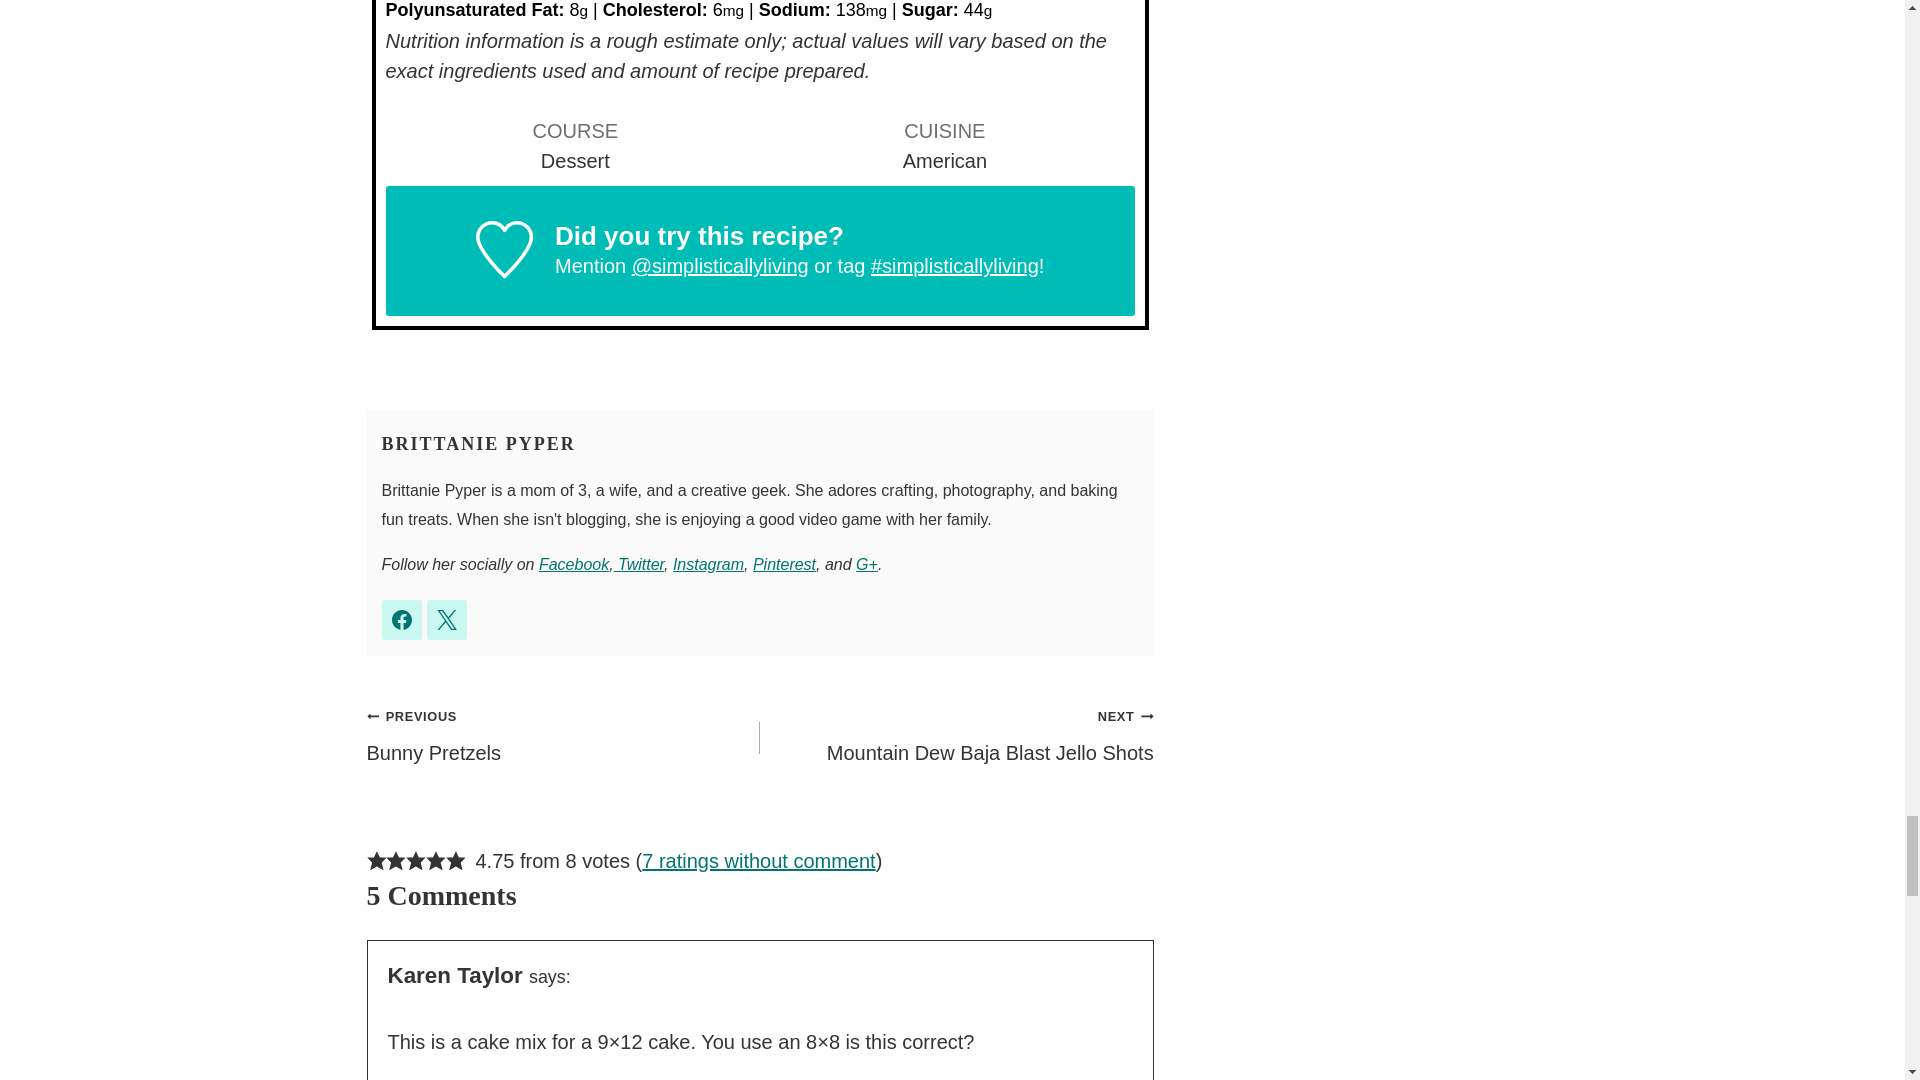 This screenshot has height=1080, width=1920. What do you see at coordinates (402, 620) in the screenshot?
I see `Follow Brittanie Pyper on Facebook` at bounding box center [402, 620].